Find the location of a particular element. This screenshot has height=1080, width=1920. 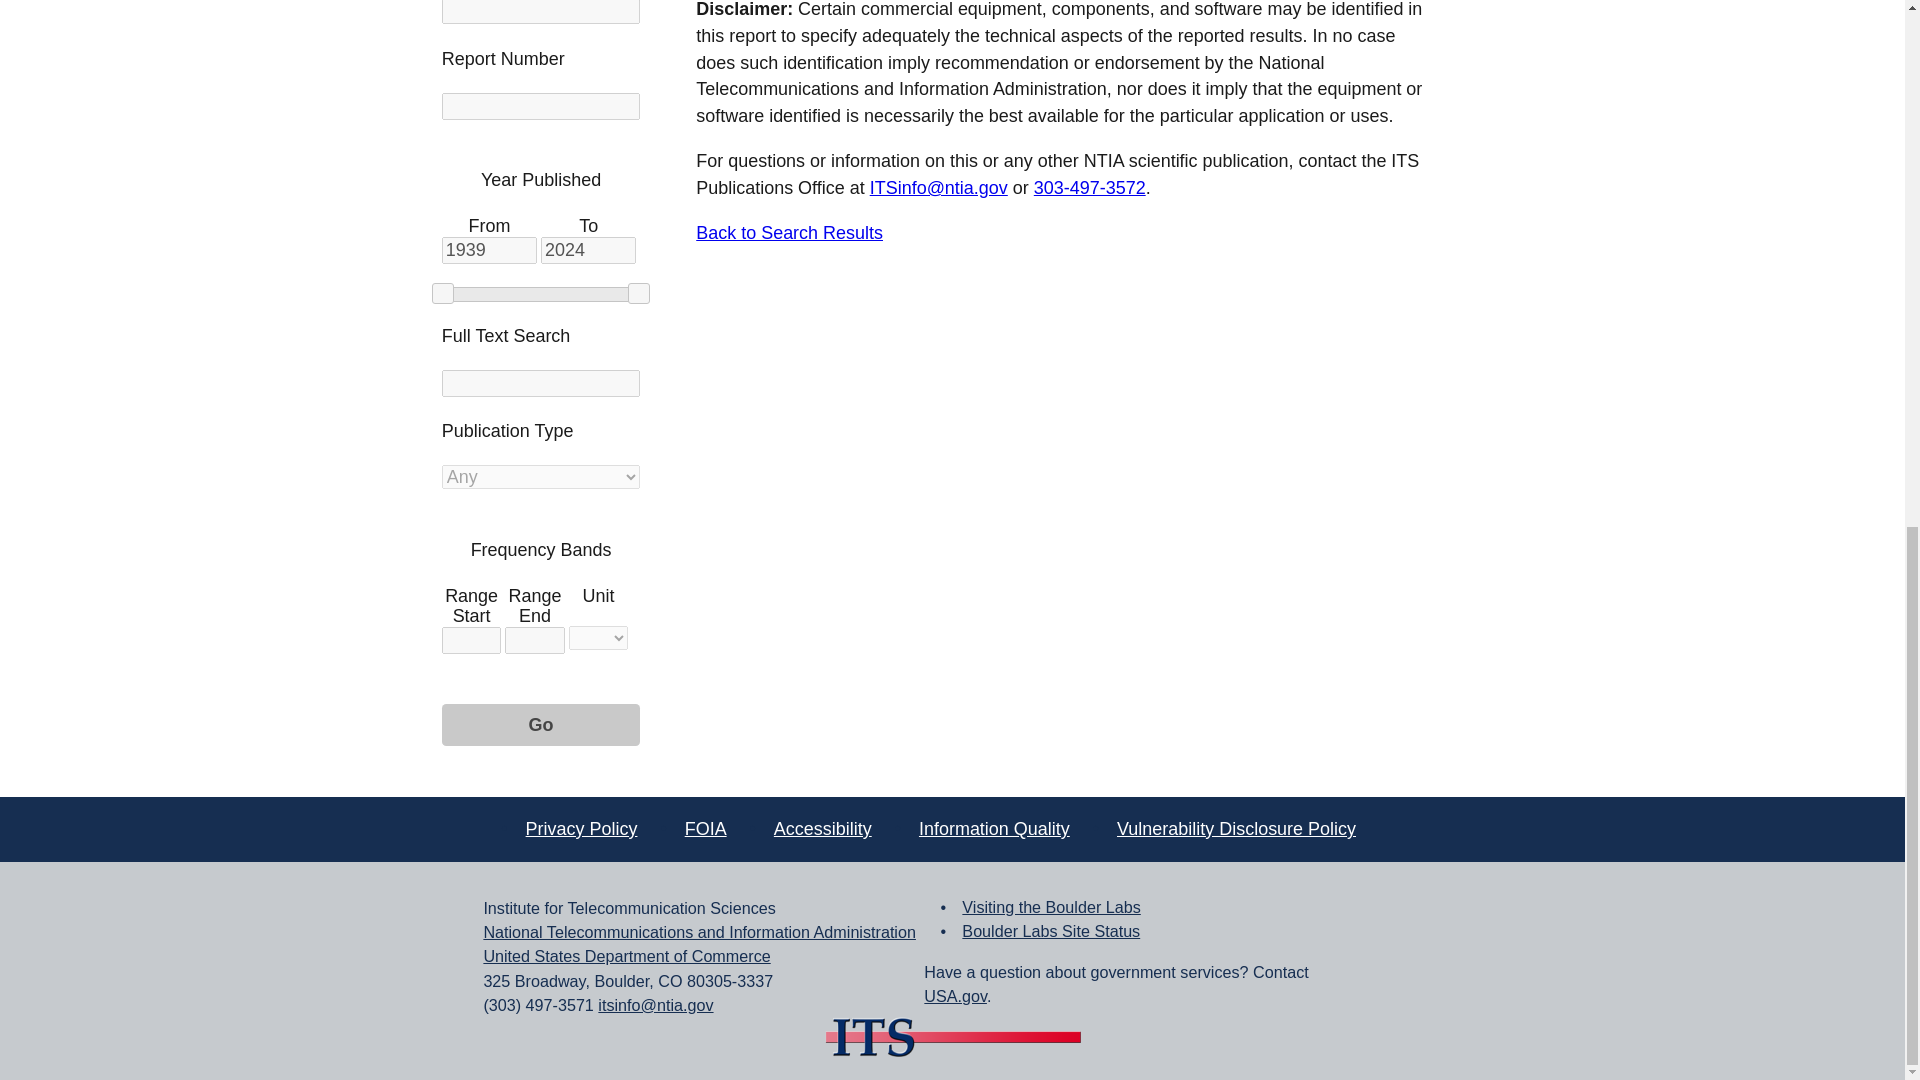

Accessibility is located at coordinates (822, 828).